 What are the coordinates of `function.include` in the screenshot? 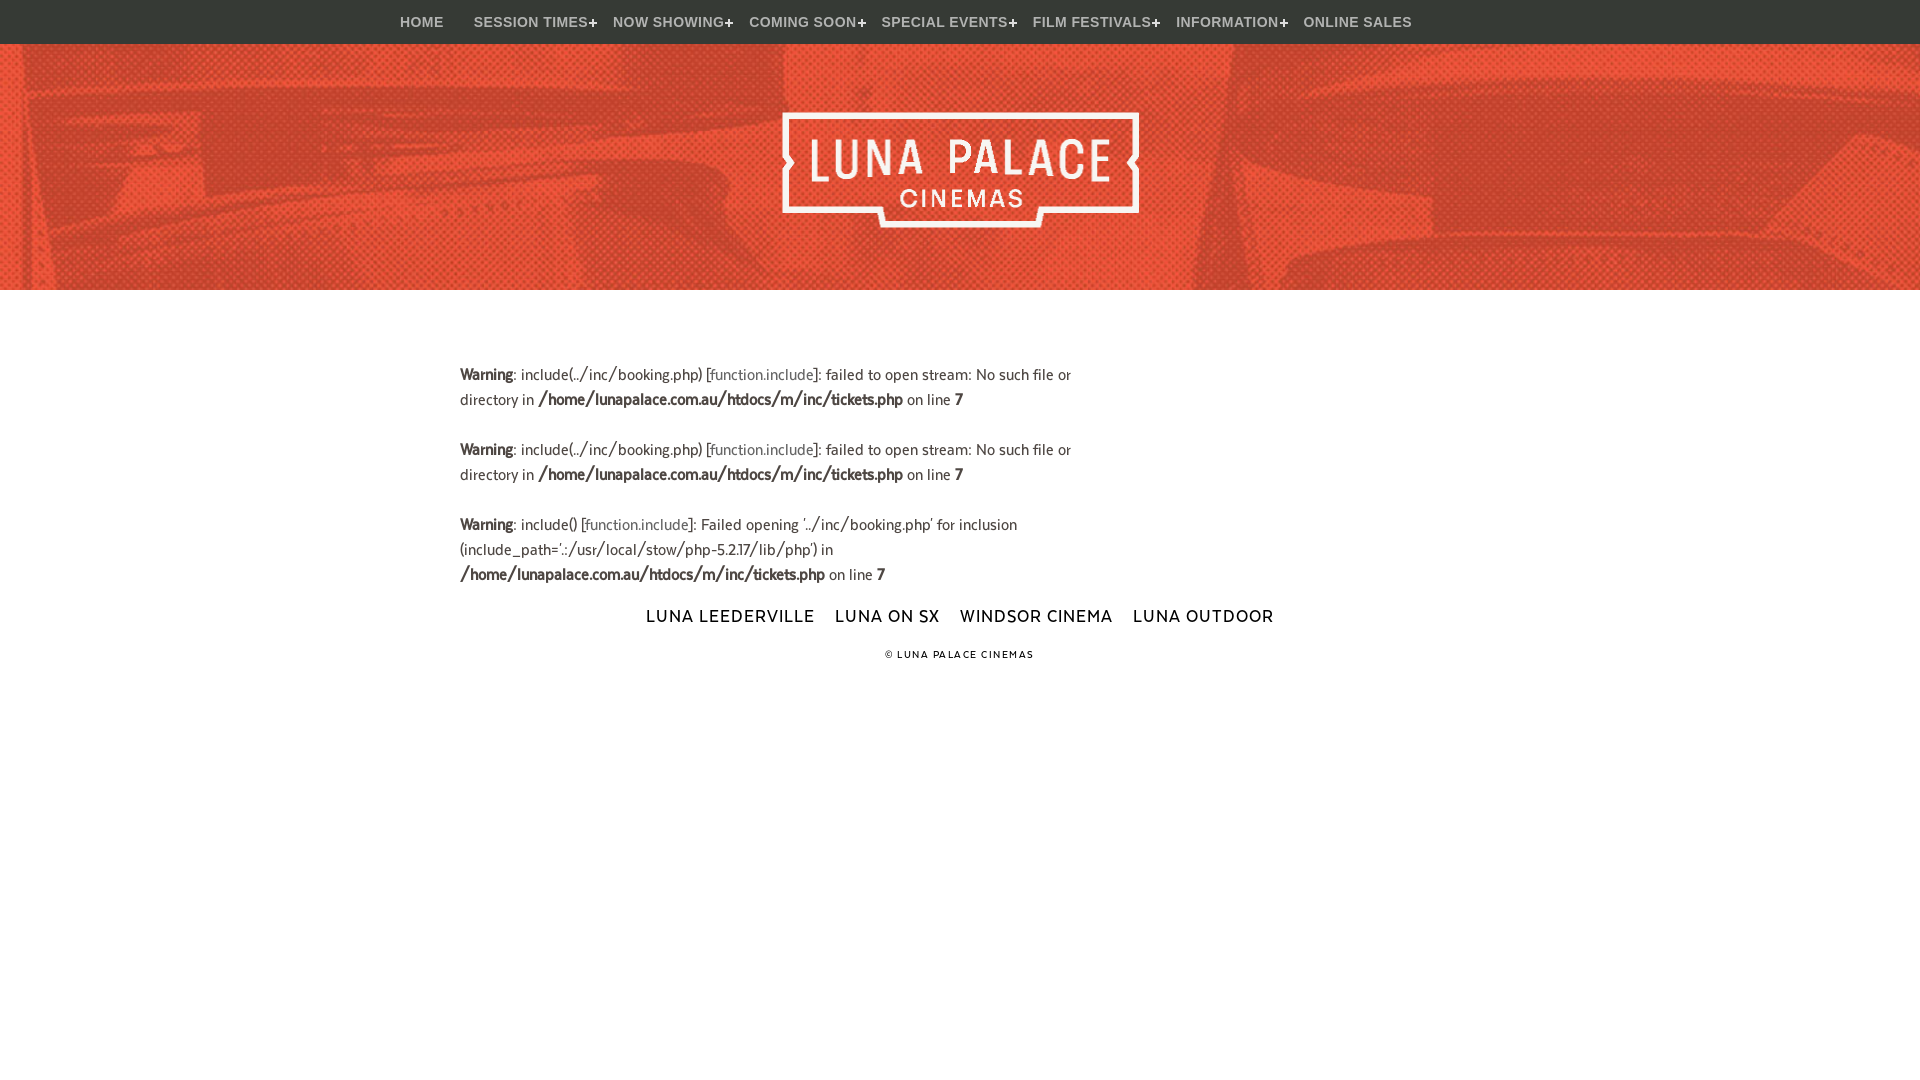 It's located at (636, 524).